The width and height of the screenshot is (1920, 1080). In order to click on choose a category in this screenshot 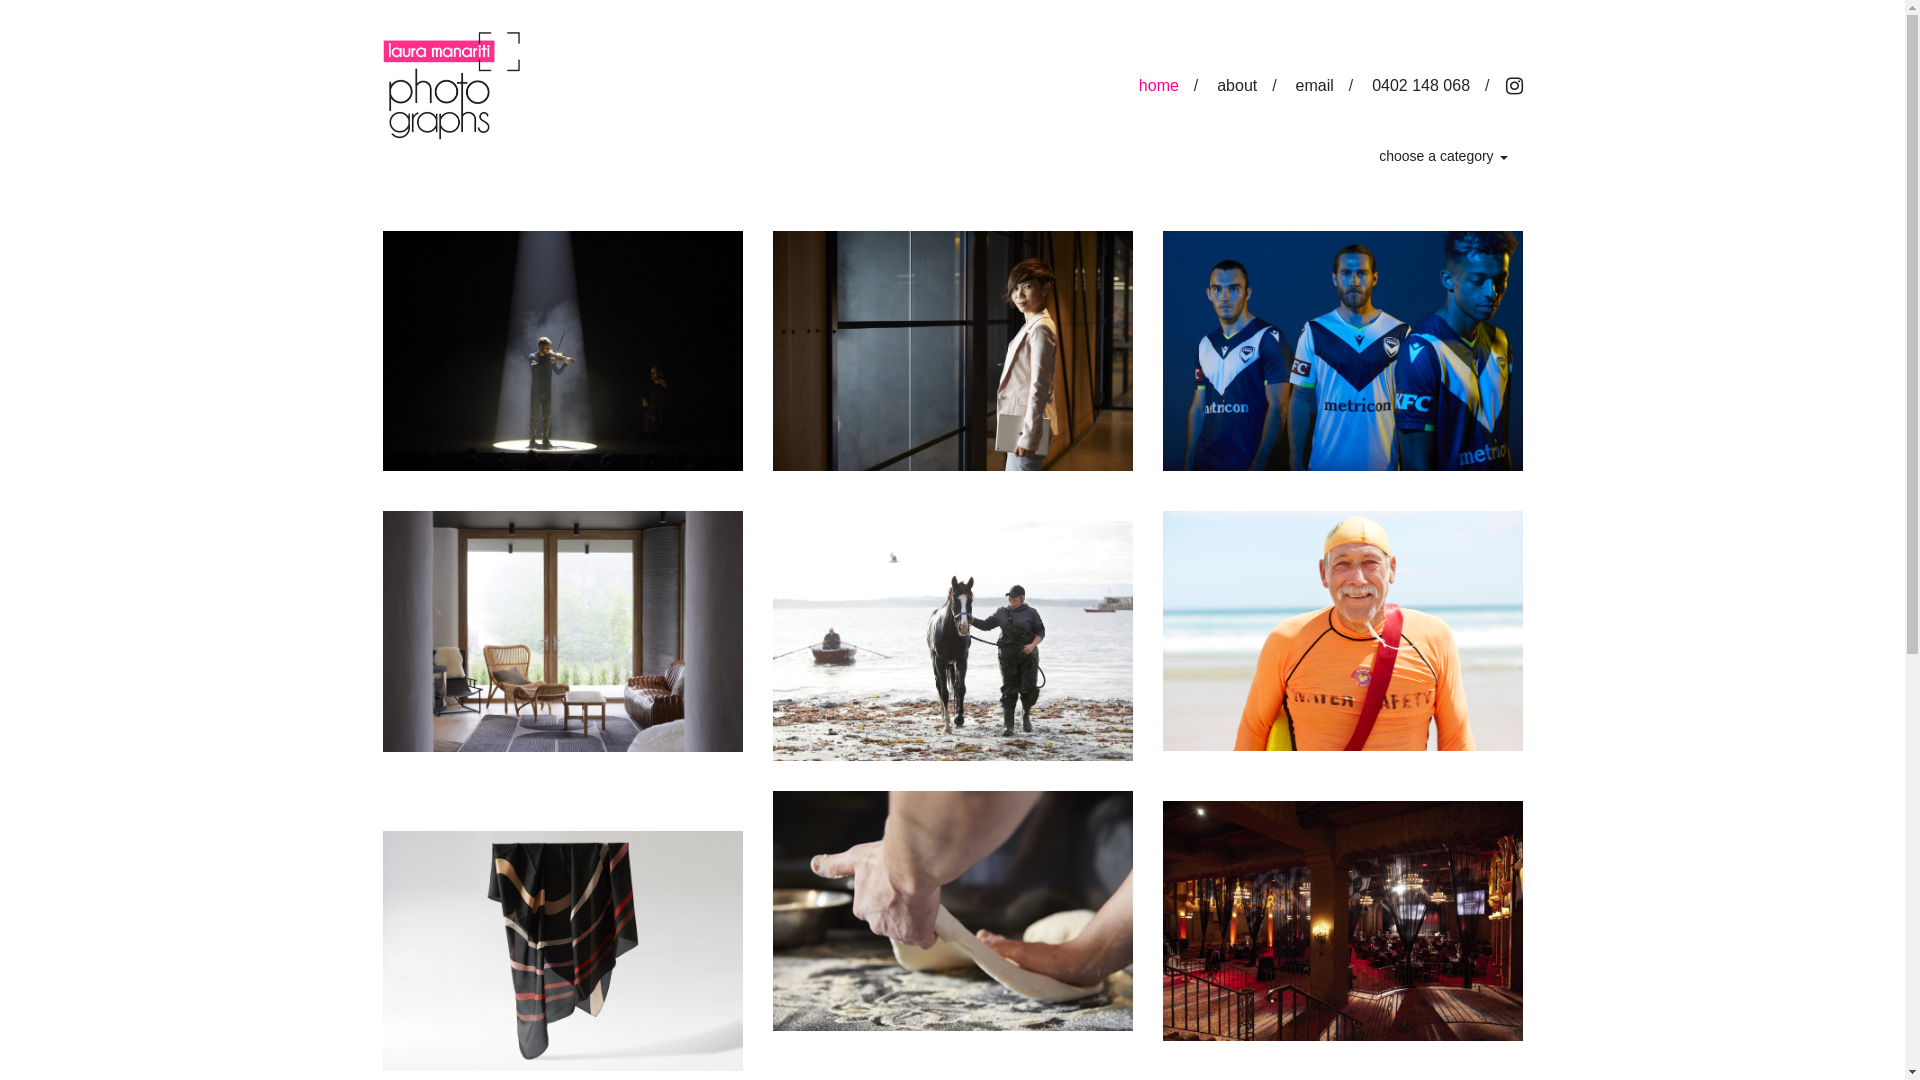, I will do `click(1443, 156)`.